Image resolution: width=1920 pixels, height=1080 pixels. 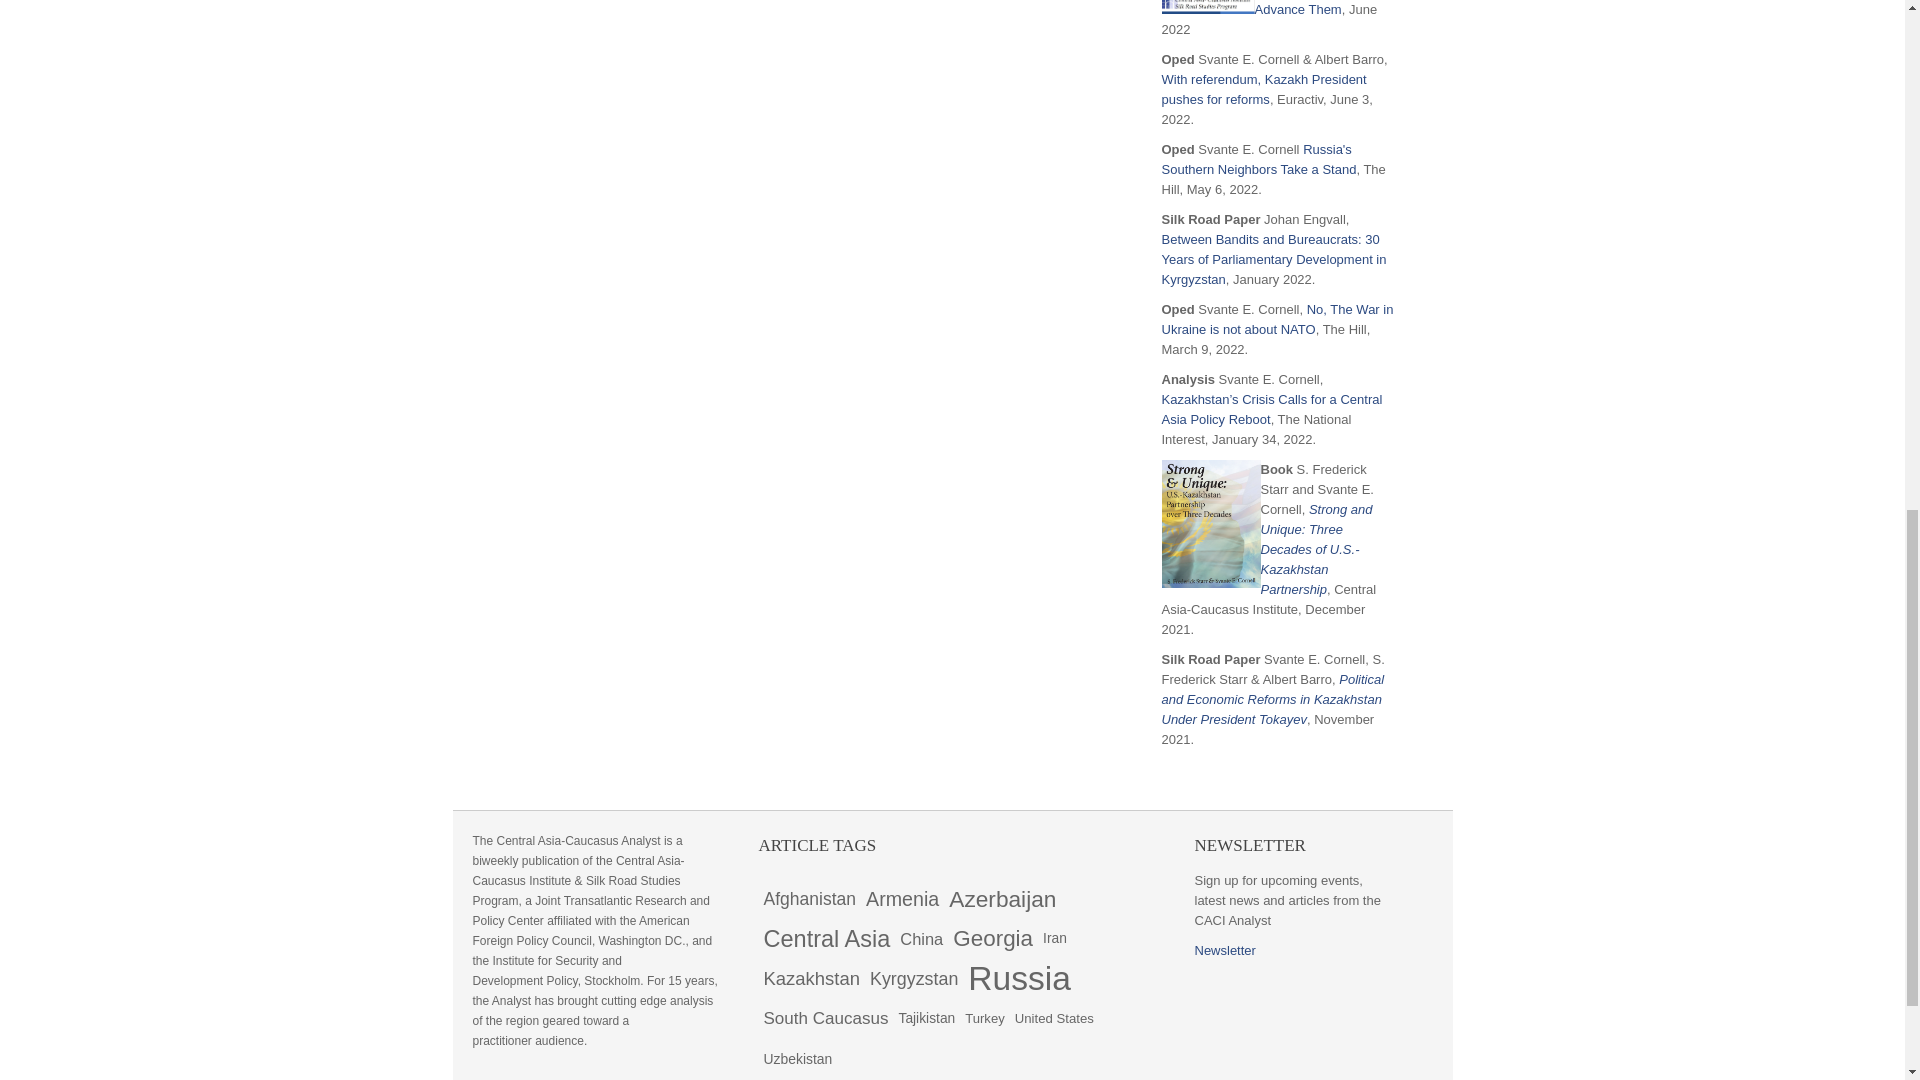 I want to click on 62 items tagged with Turkey, so click(x=984, y=1018).